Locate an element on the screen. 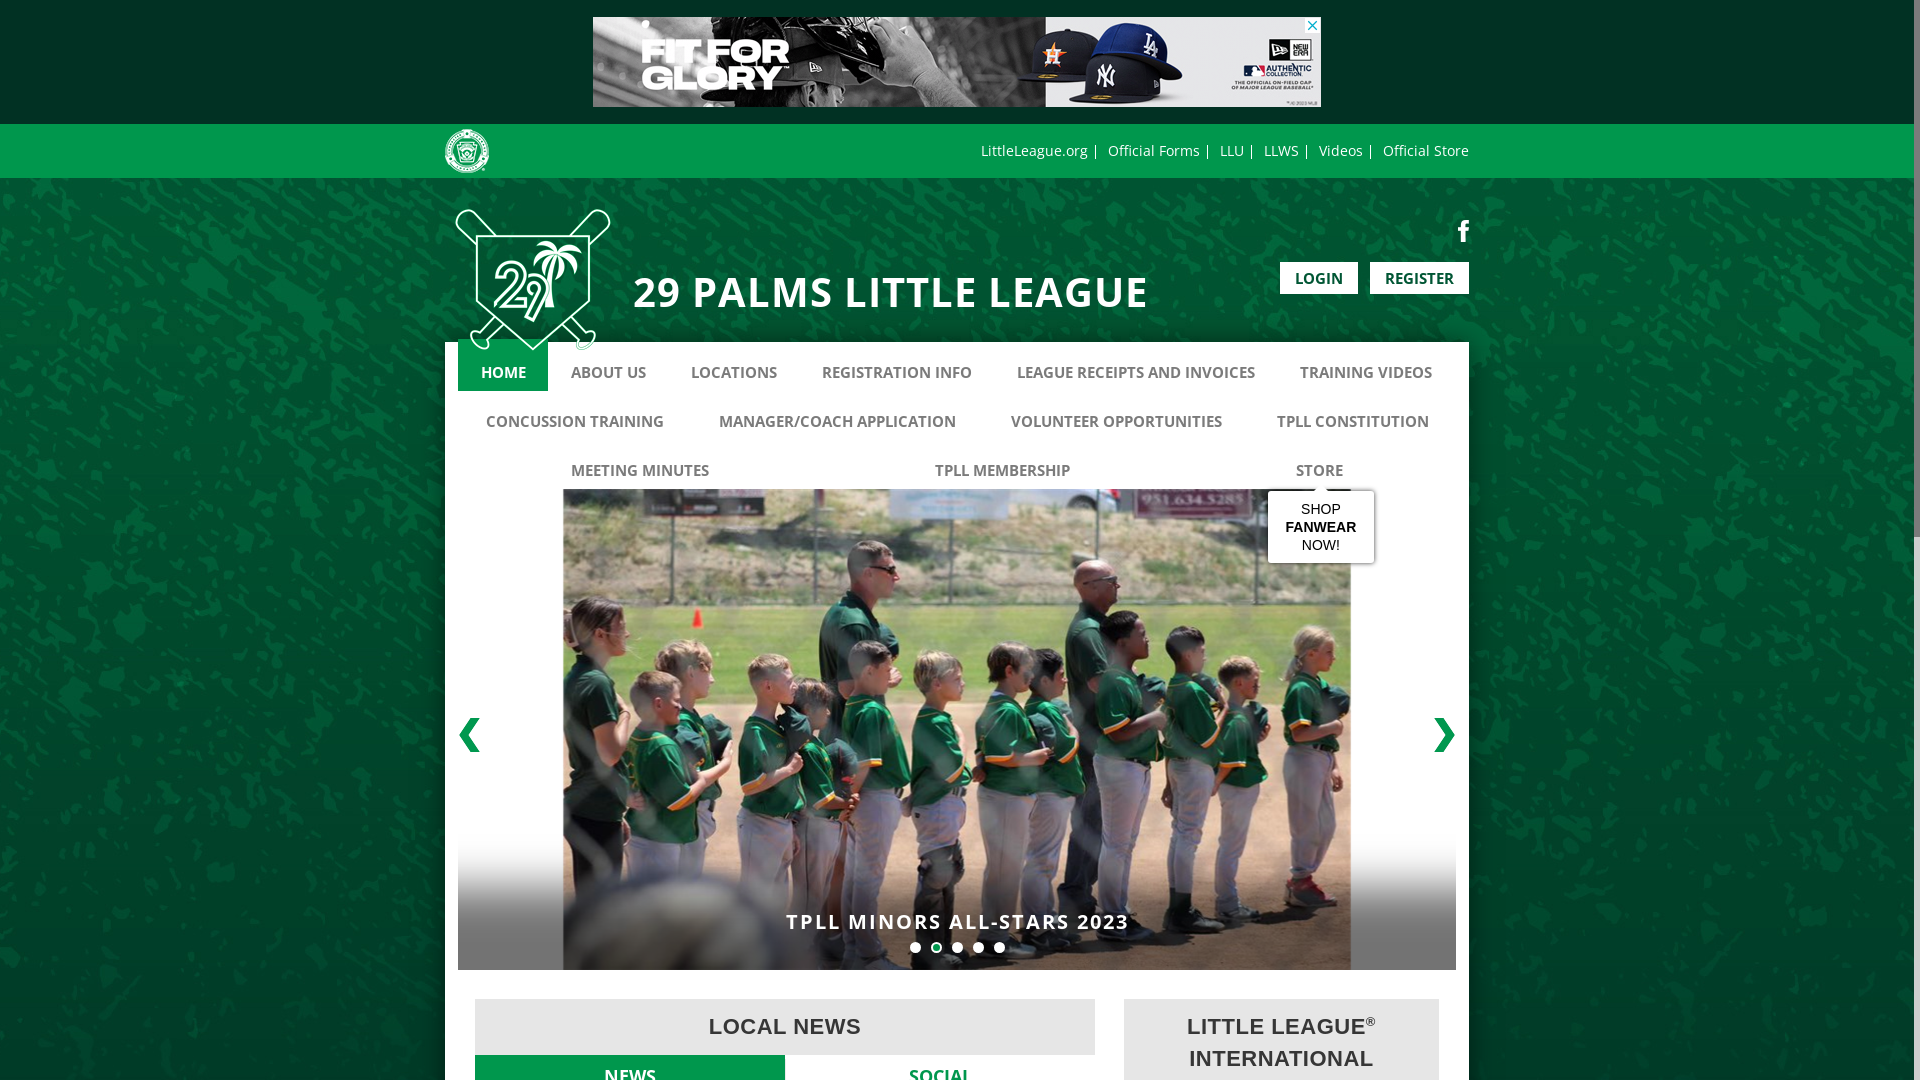  HOME is located at coordinates (503, 365).